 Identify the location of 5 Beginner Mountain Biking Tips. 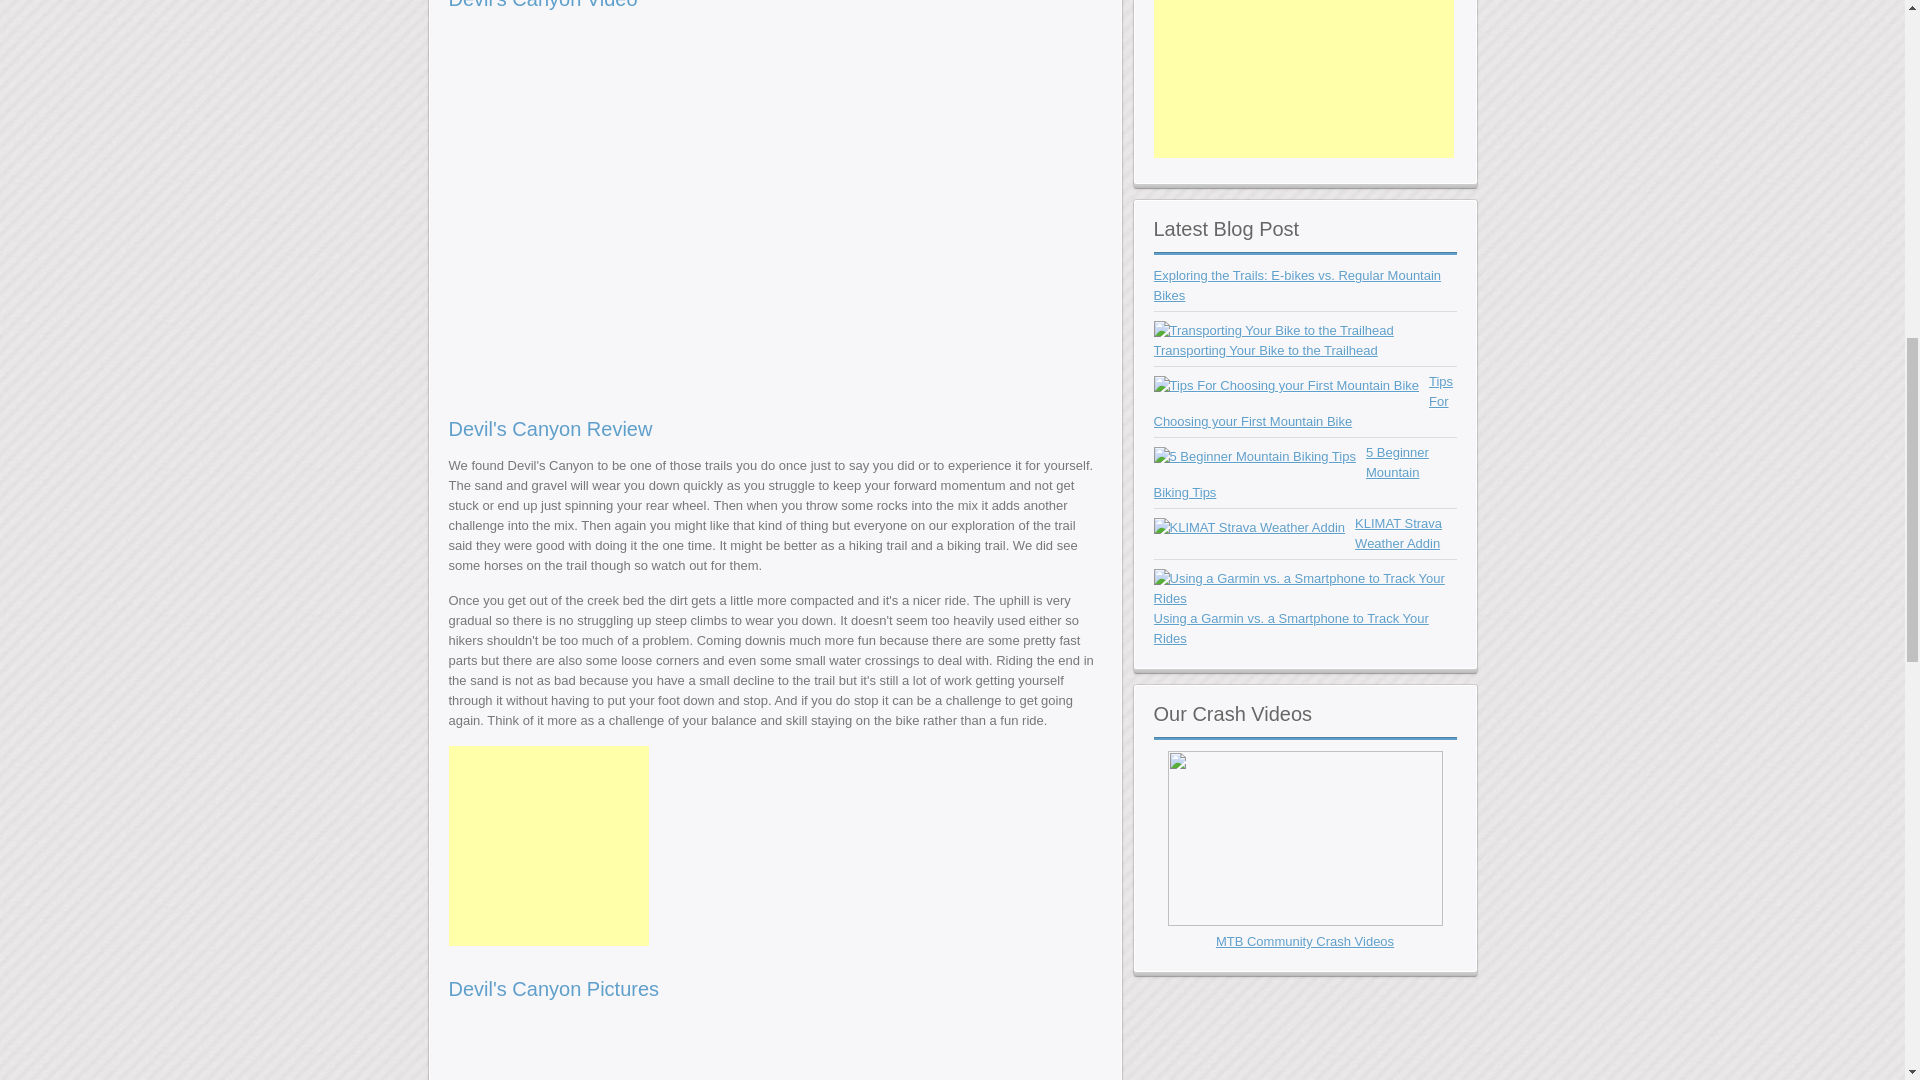
(1254, 456).